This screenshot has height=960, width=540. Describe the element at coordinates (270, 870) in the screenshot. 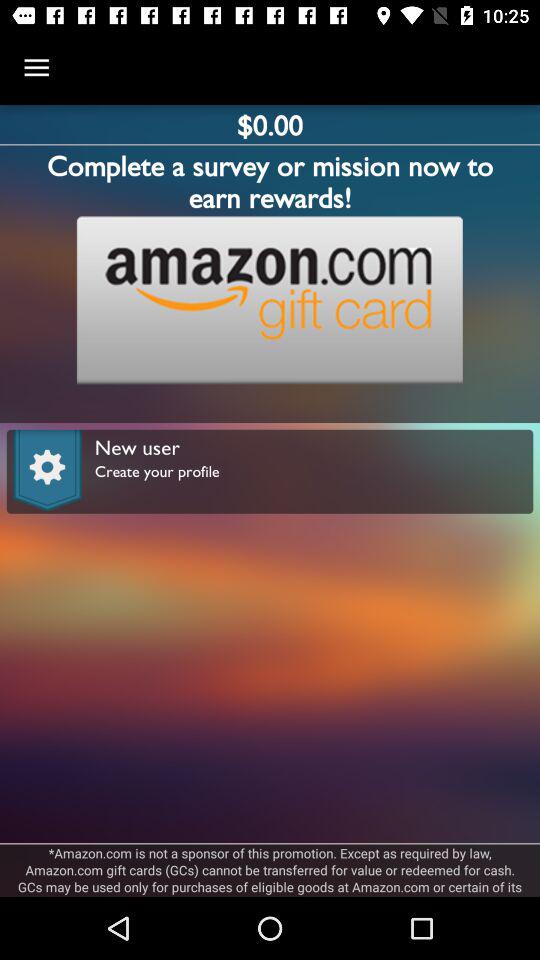

I see `open amazon com is` at that location.